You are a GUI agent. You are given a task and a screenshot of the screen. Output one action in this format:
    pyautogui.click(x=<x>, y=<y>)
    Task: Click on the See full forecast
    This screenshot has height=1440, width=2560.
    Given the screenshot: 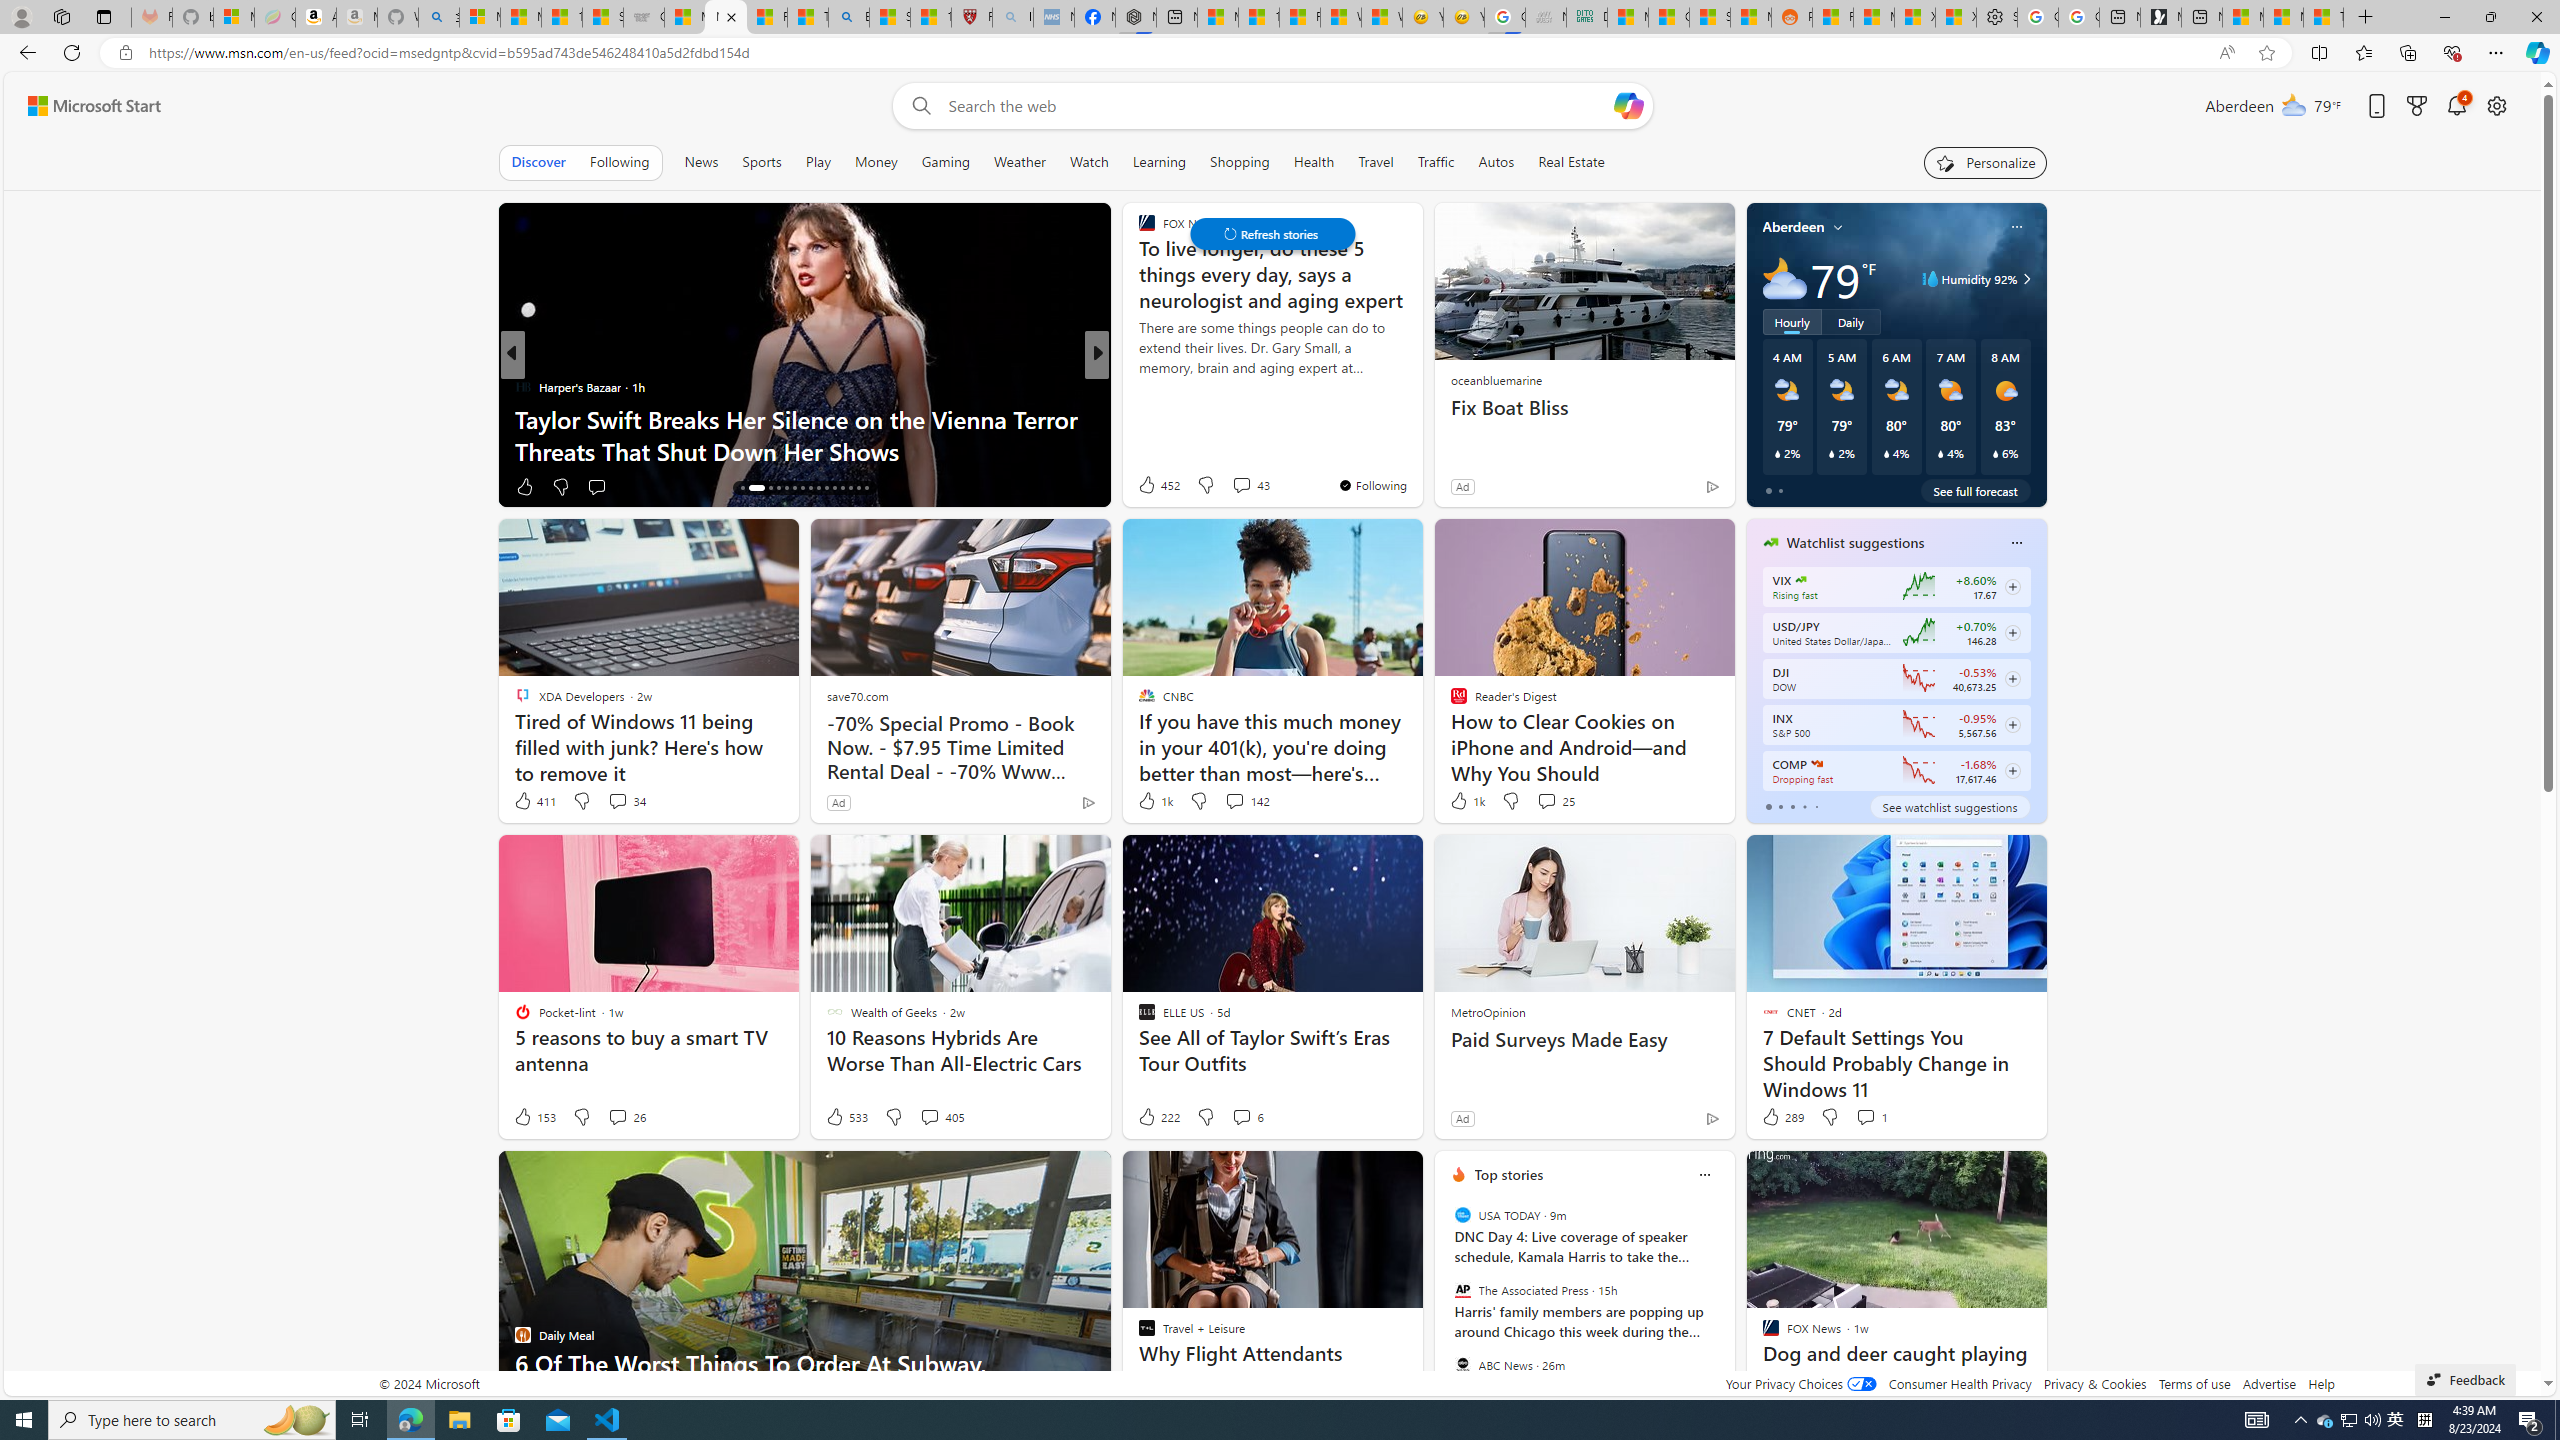 What is the action you would take?
    pyautogui.click(x=1975, y=490)
    